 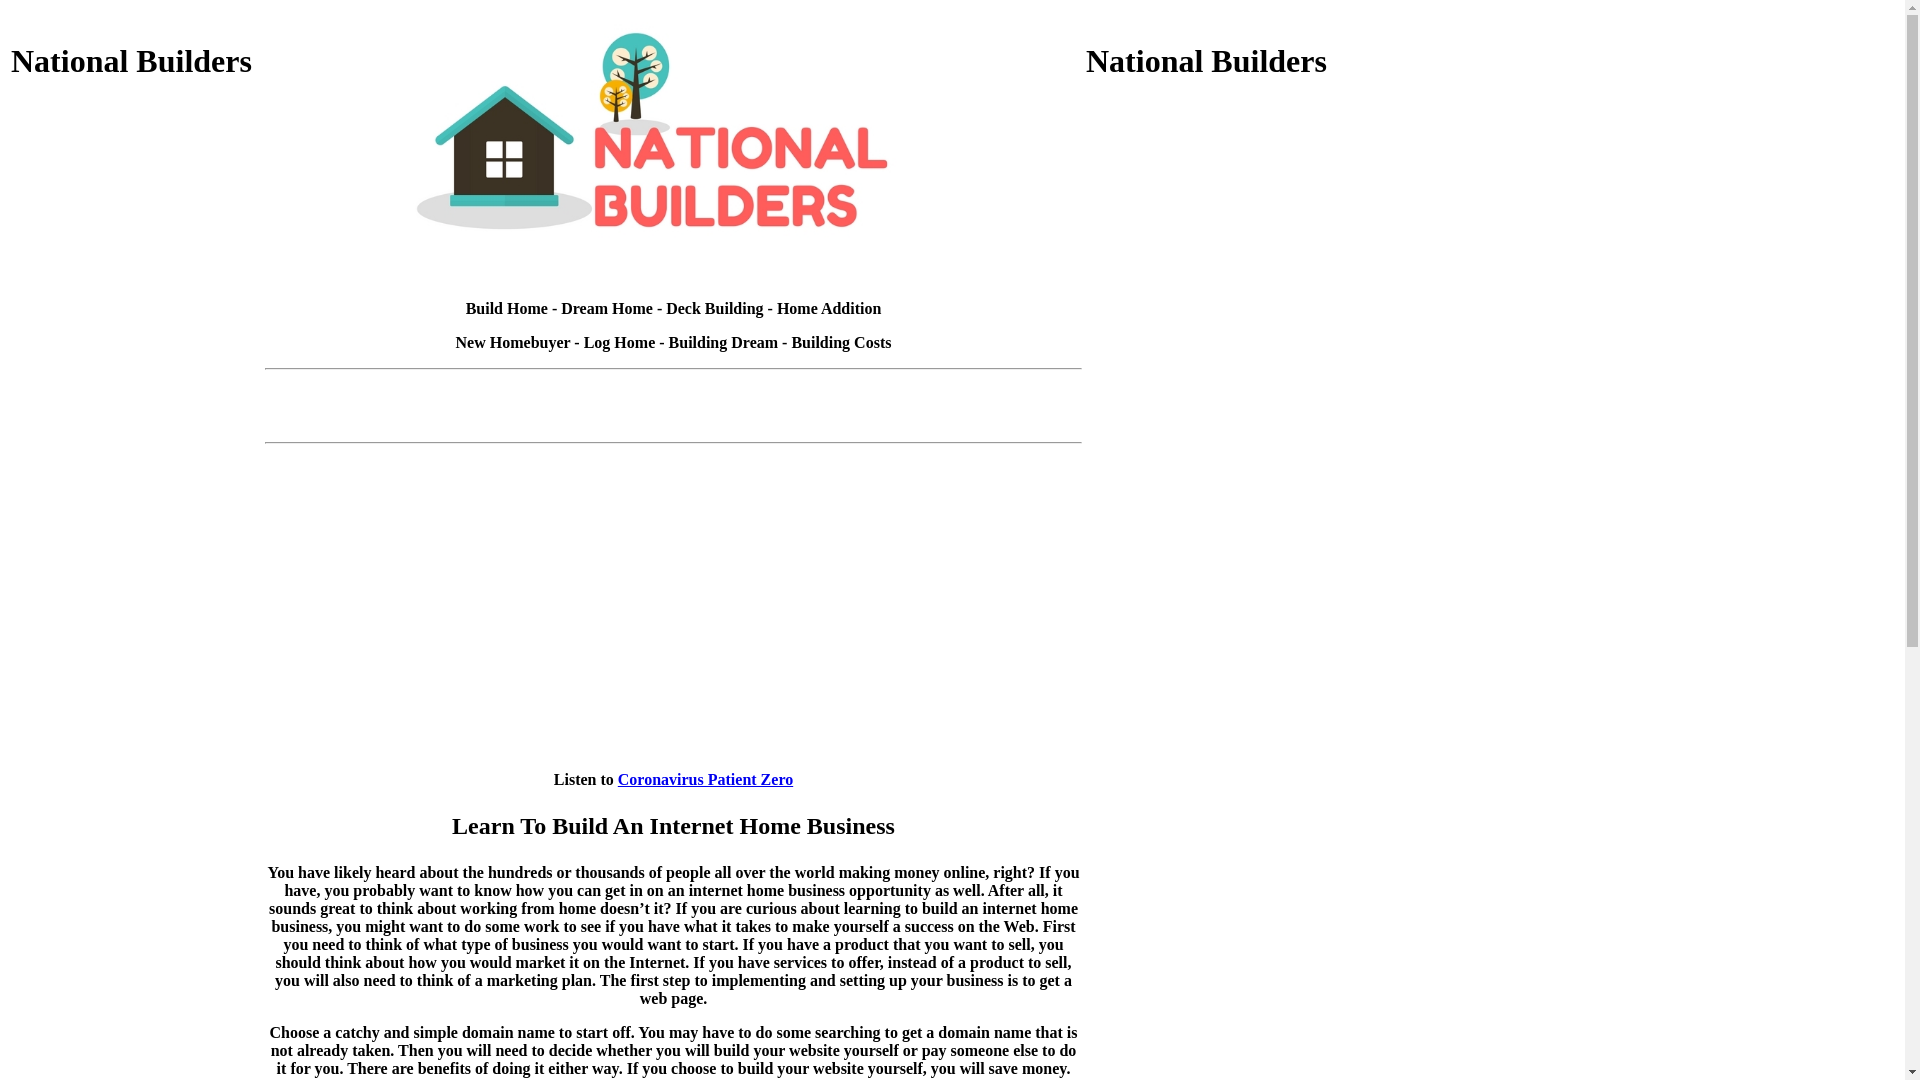 What do you see at coordinates (1211, 509) in the screenshot?
I see `Advertisement` at bounding box center [1211, 509].